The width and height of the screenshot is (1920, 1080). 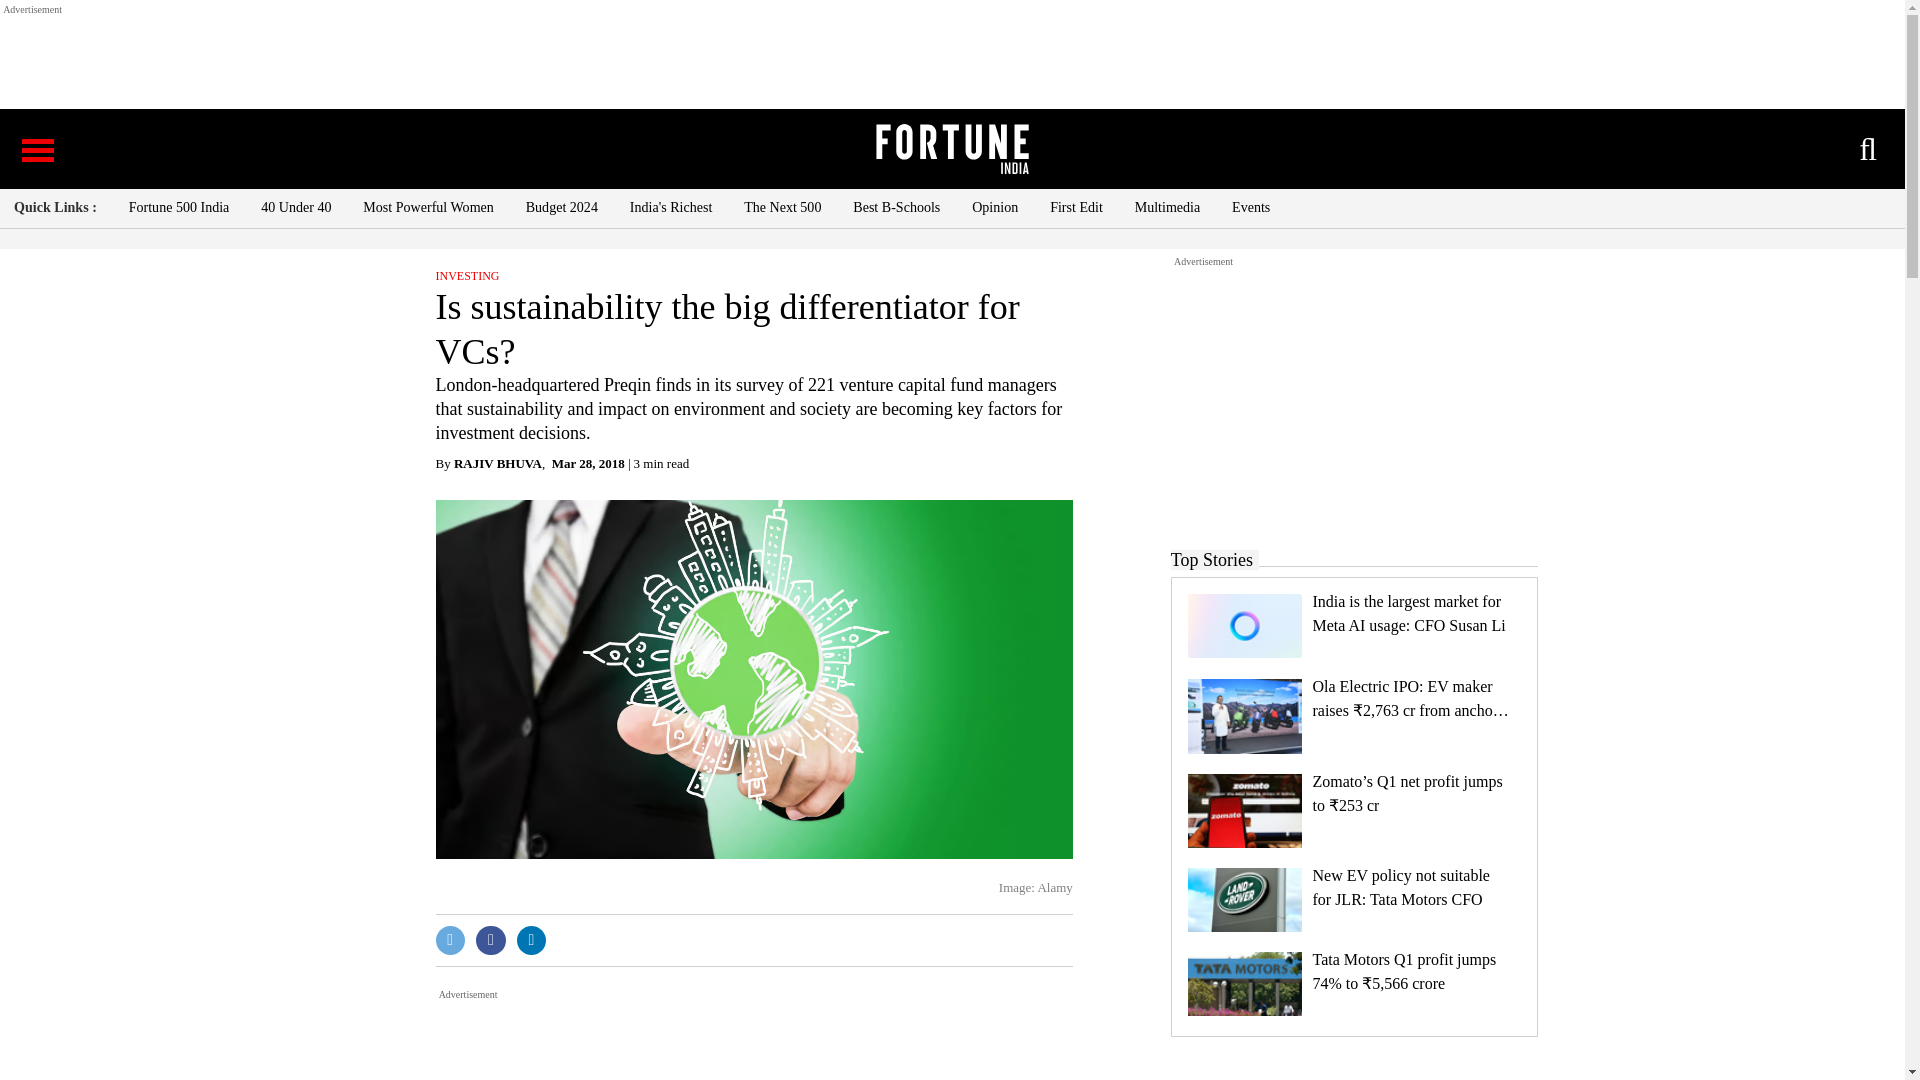 I want to click on Best B-Schools, so click(x=896, y=208).